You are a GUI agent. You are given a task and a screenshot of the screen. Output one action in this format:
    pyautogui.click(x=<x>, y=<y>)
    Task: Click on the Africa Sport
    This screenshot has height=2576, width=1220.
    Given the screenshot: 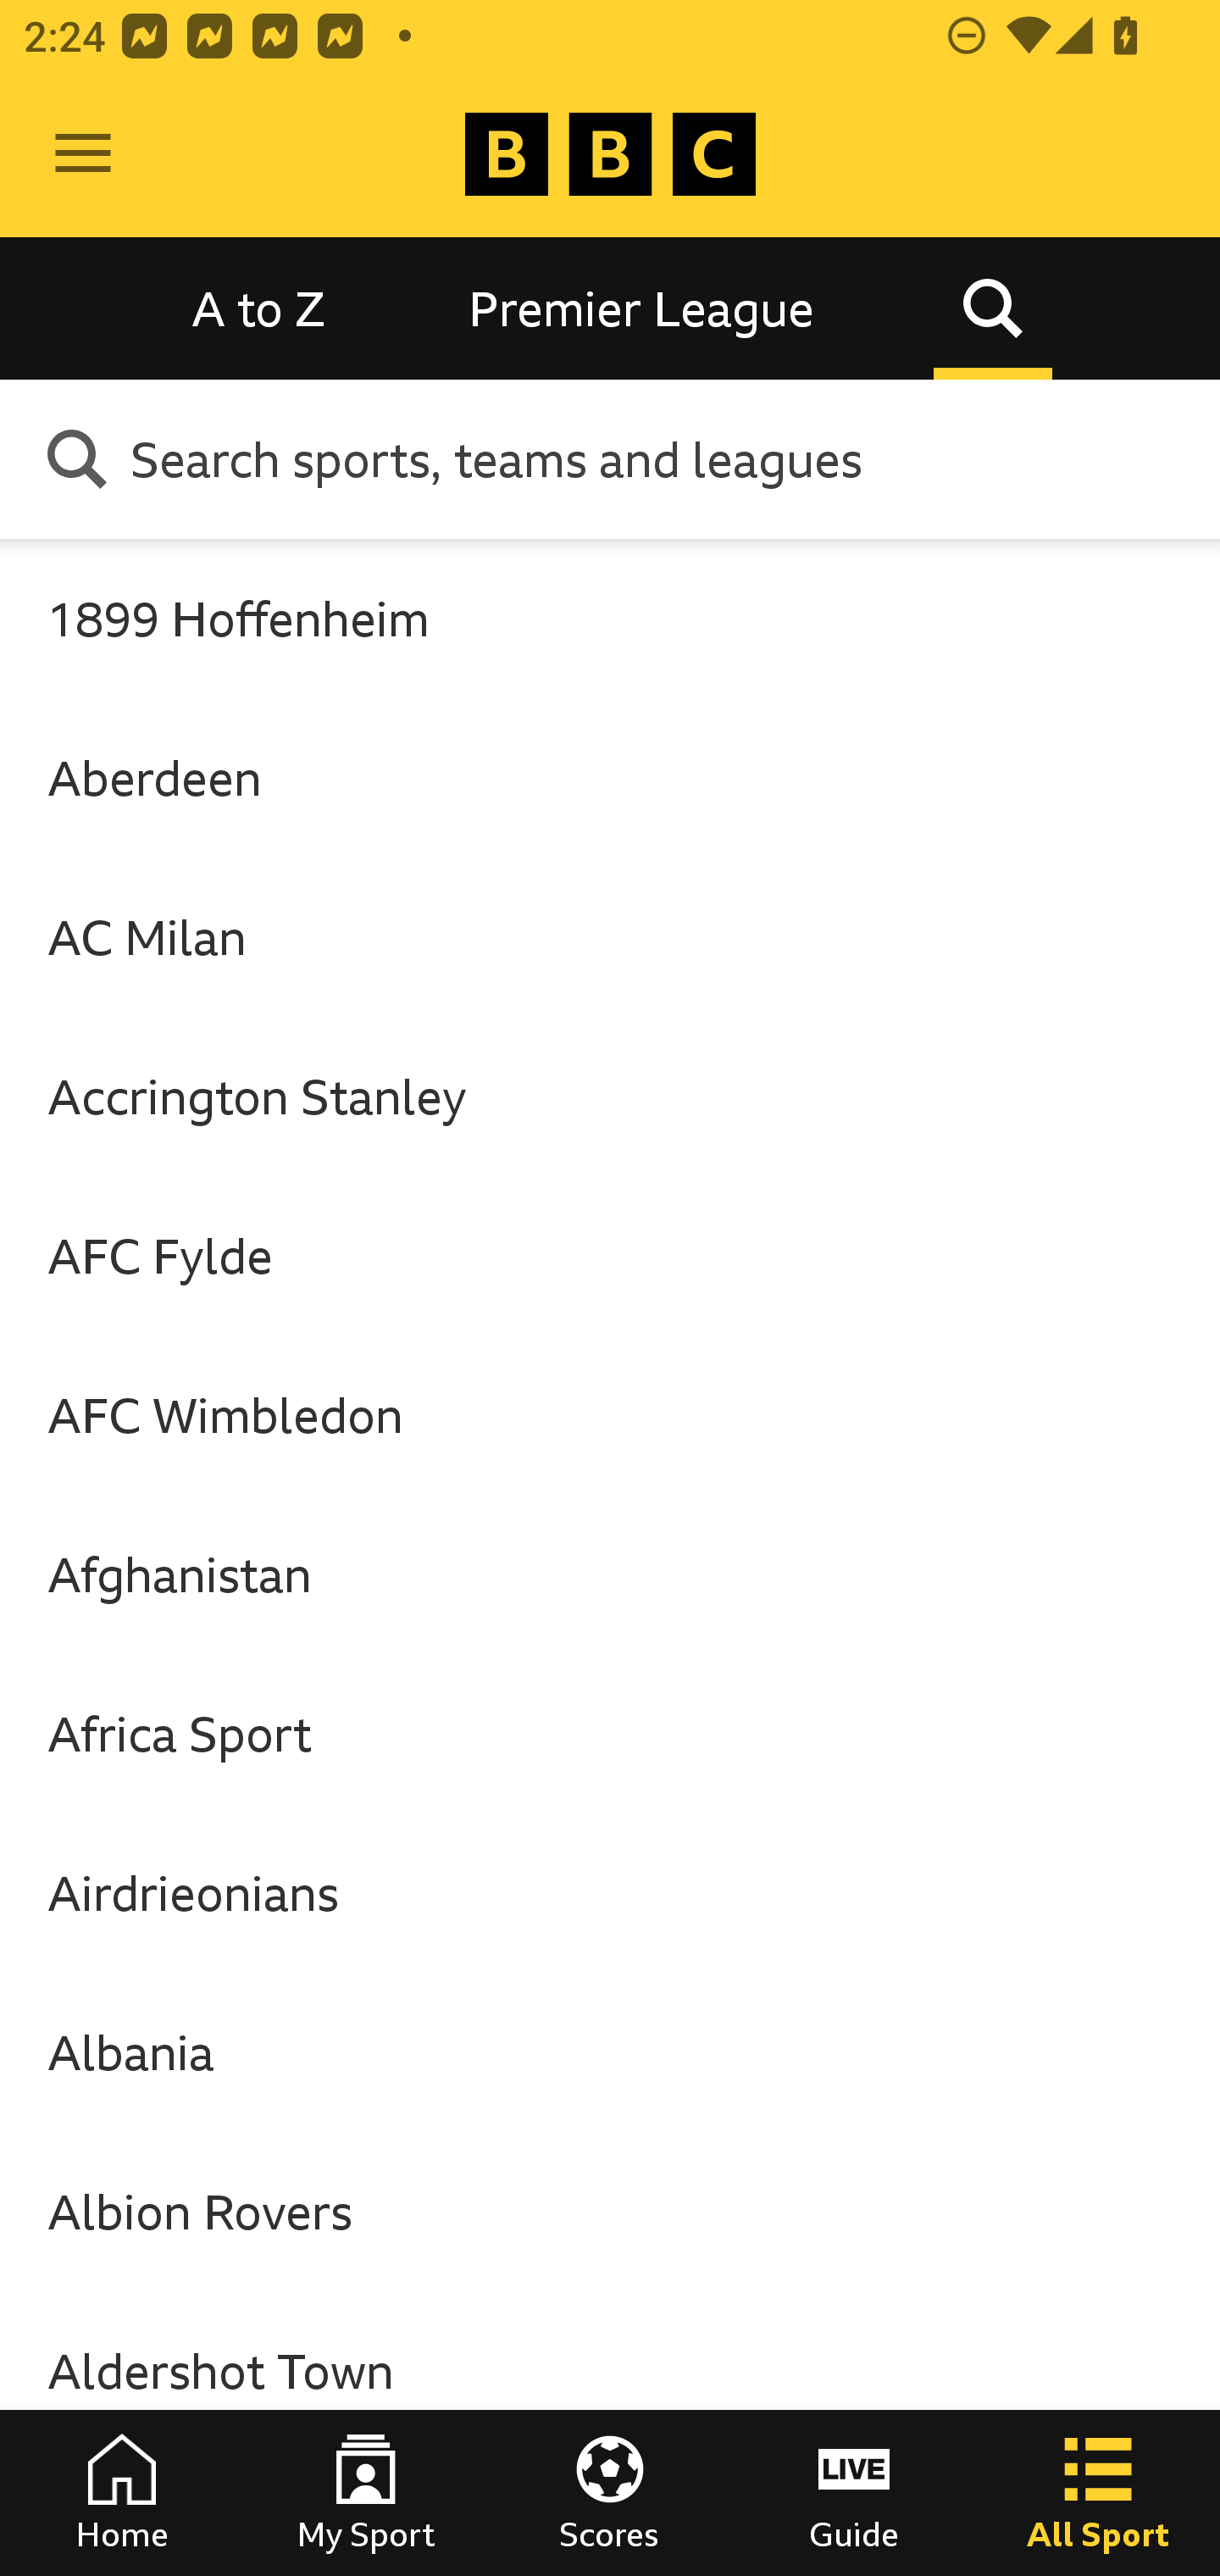 What is the action you would take?
    pyautogui.click(x=610, y=1734)
    